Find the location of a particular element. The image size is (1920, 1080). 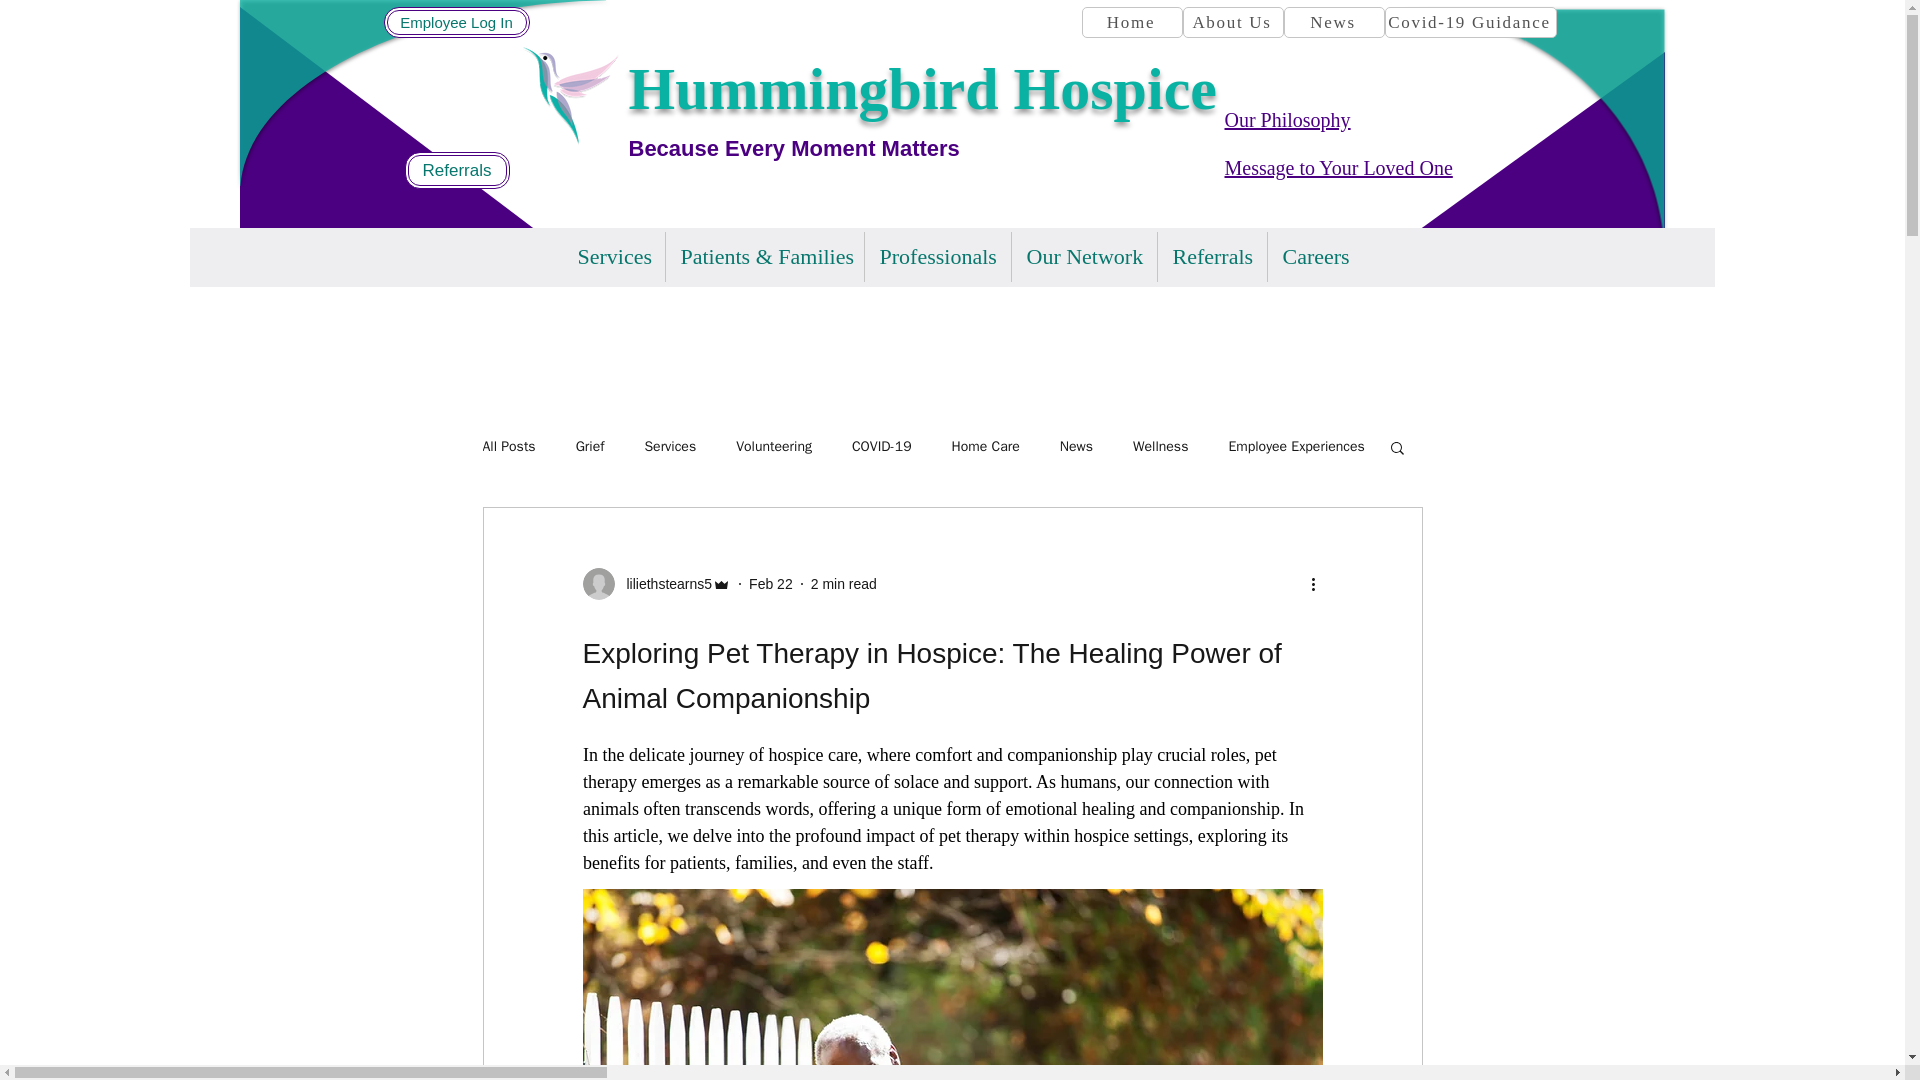

Services is located at coordinates (613, 256).